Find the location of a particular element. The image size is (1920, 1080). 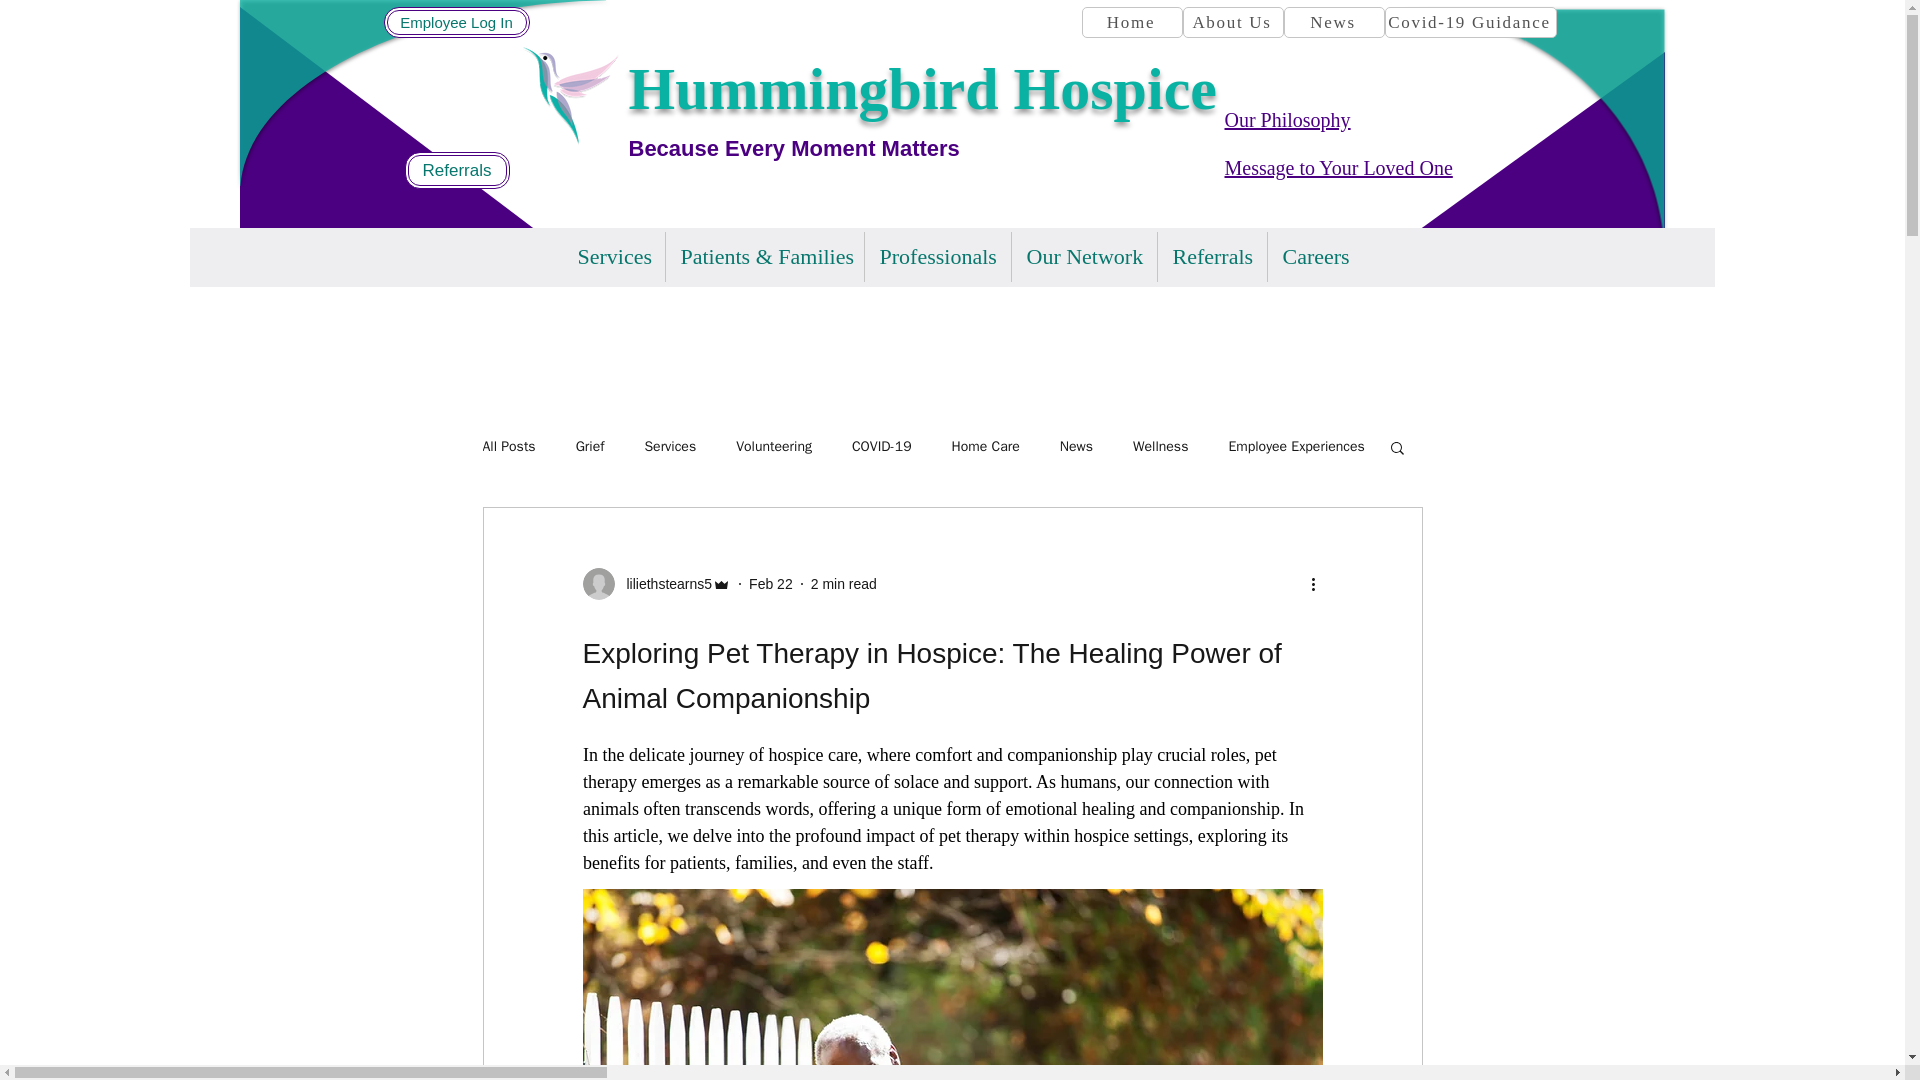

Services is located at coordinates (613, 256).